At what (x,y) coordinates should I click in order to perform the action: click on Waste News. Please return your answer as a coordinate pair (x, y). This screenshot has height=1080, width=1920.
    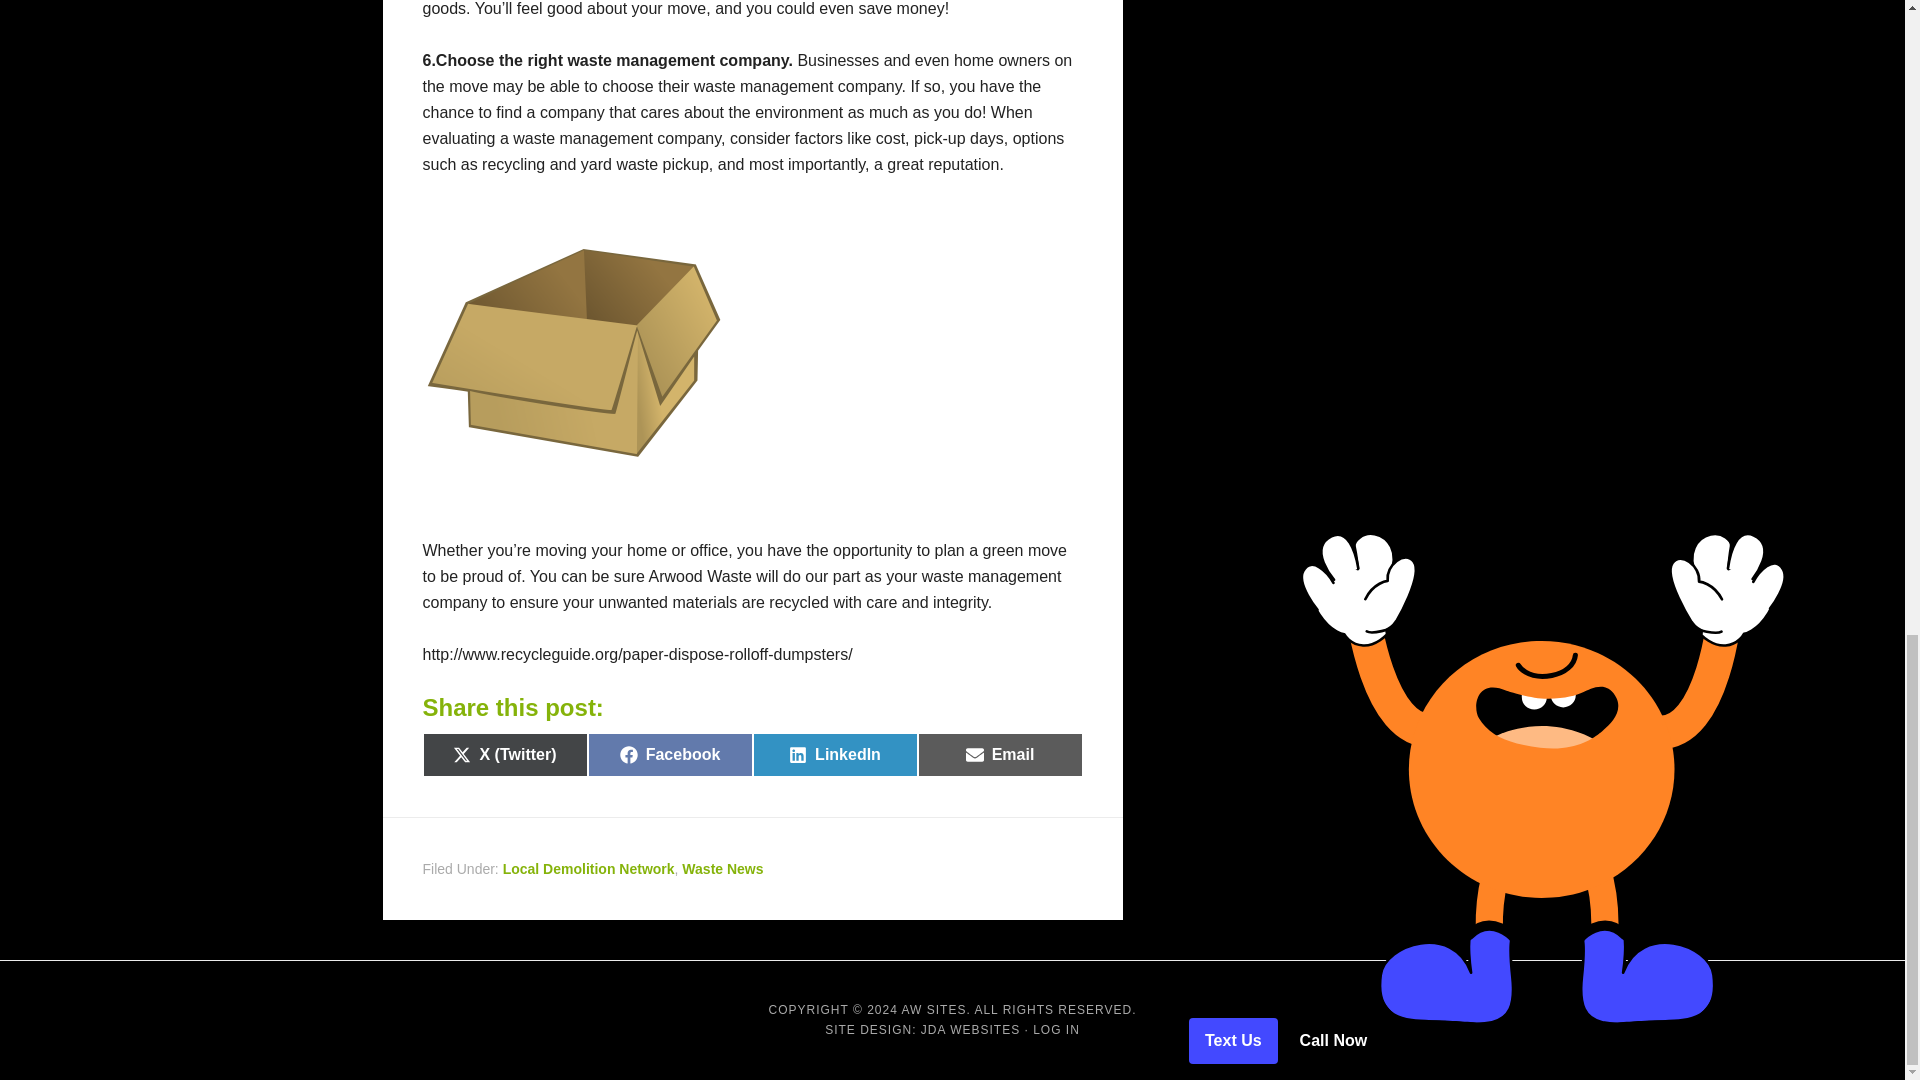
    Looking at the image, I should click on (1000, 754).